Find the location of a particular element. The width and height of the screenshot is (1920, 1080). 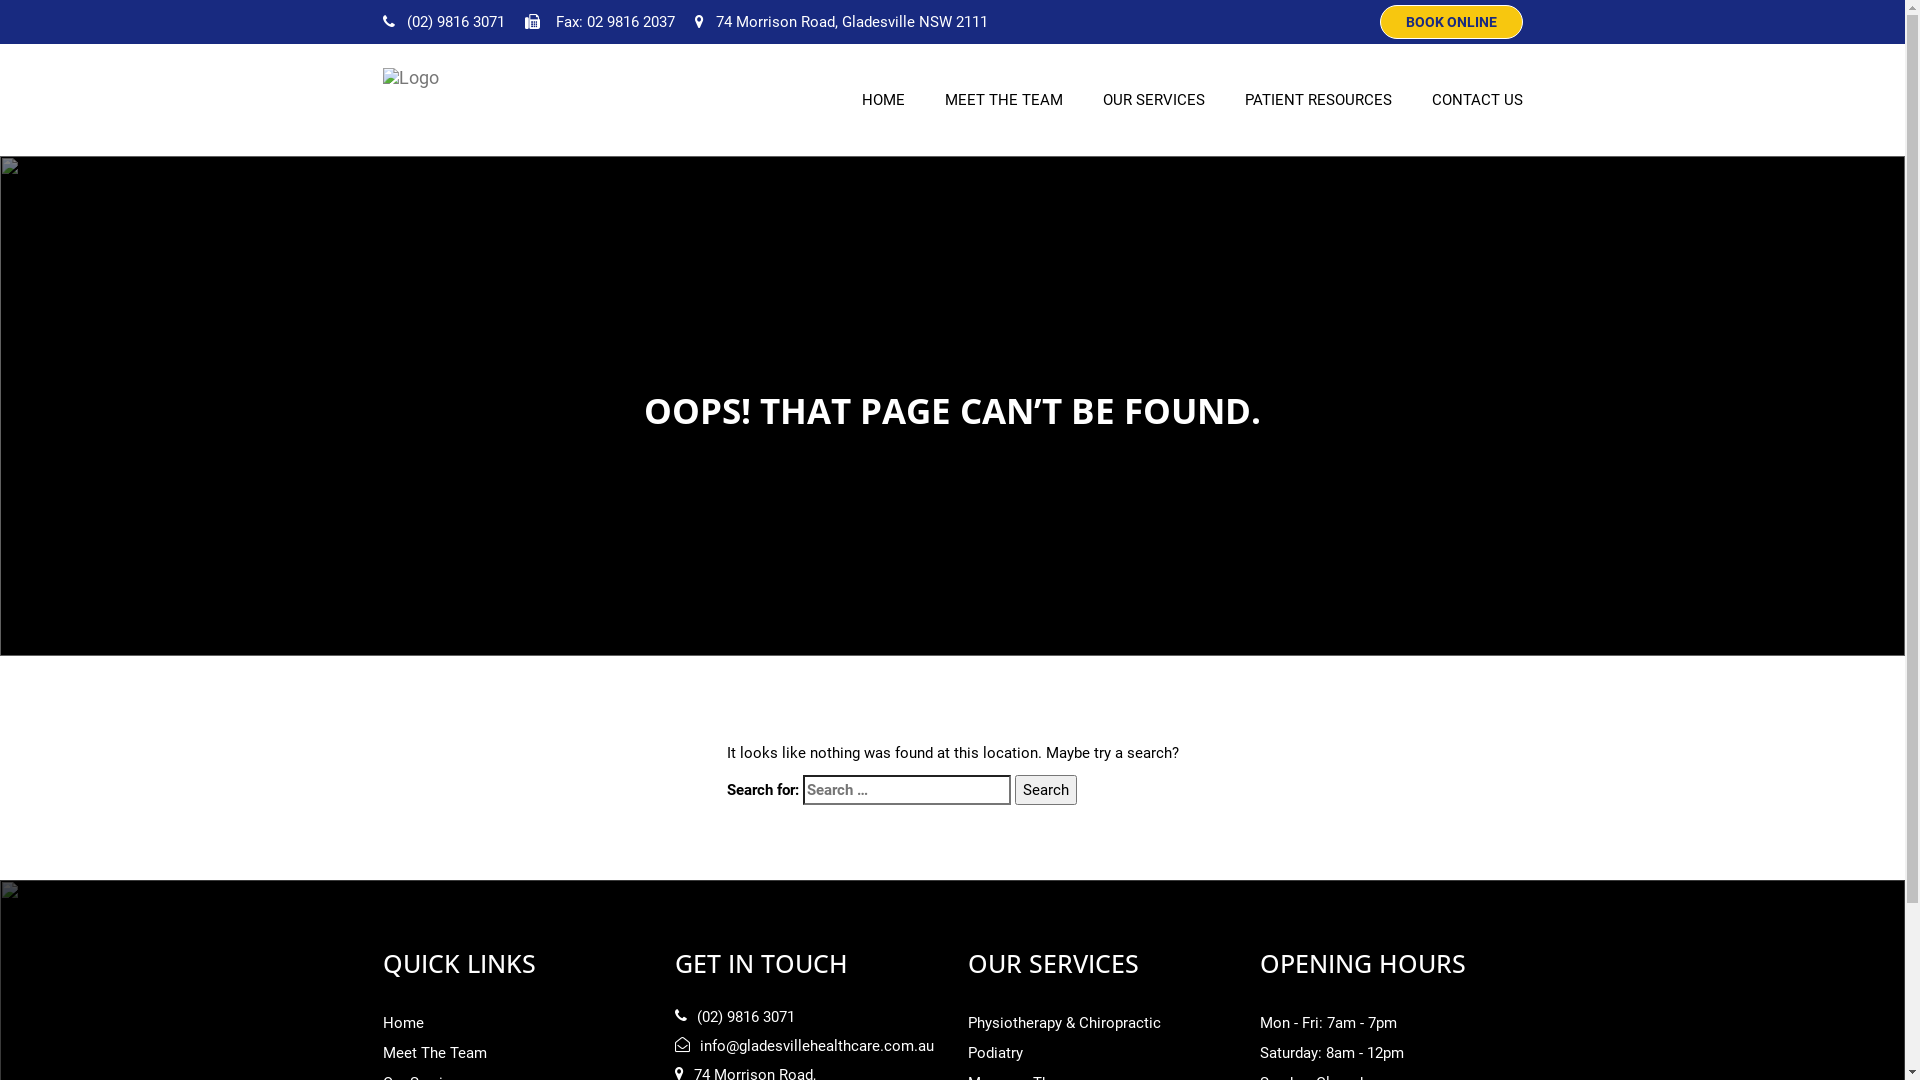

(02) 9816 3071 is located at coordinates (443, 22).